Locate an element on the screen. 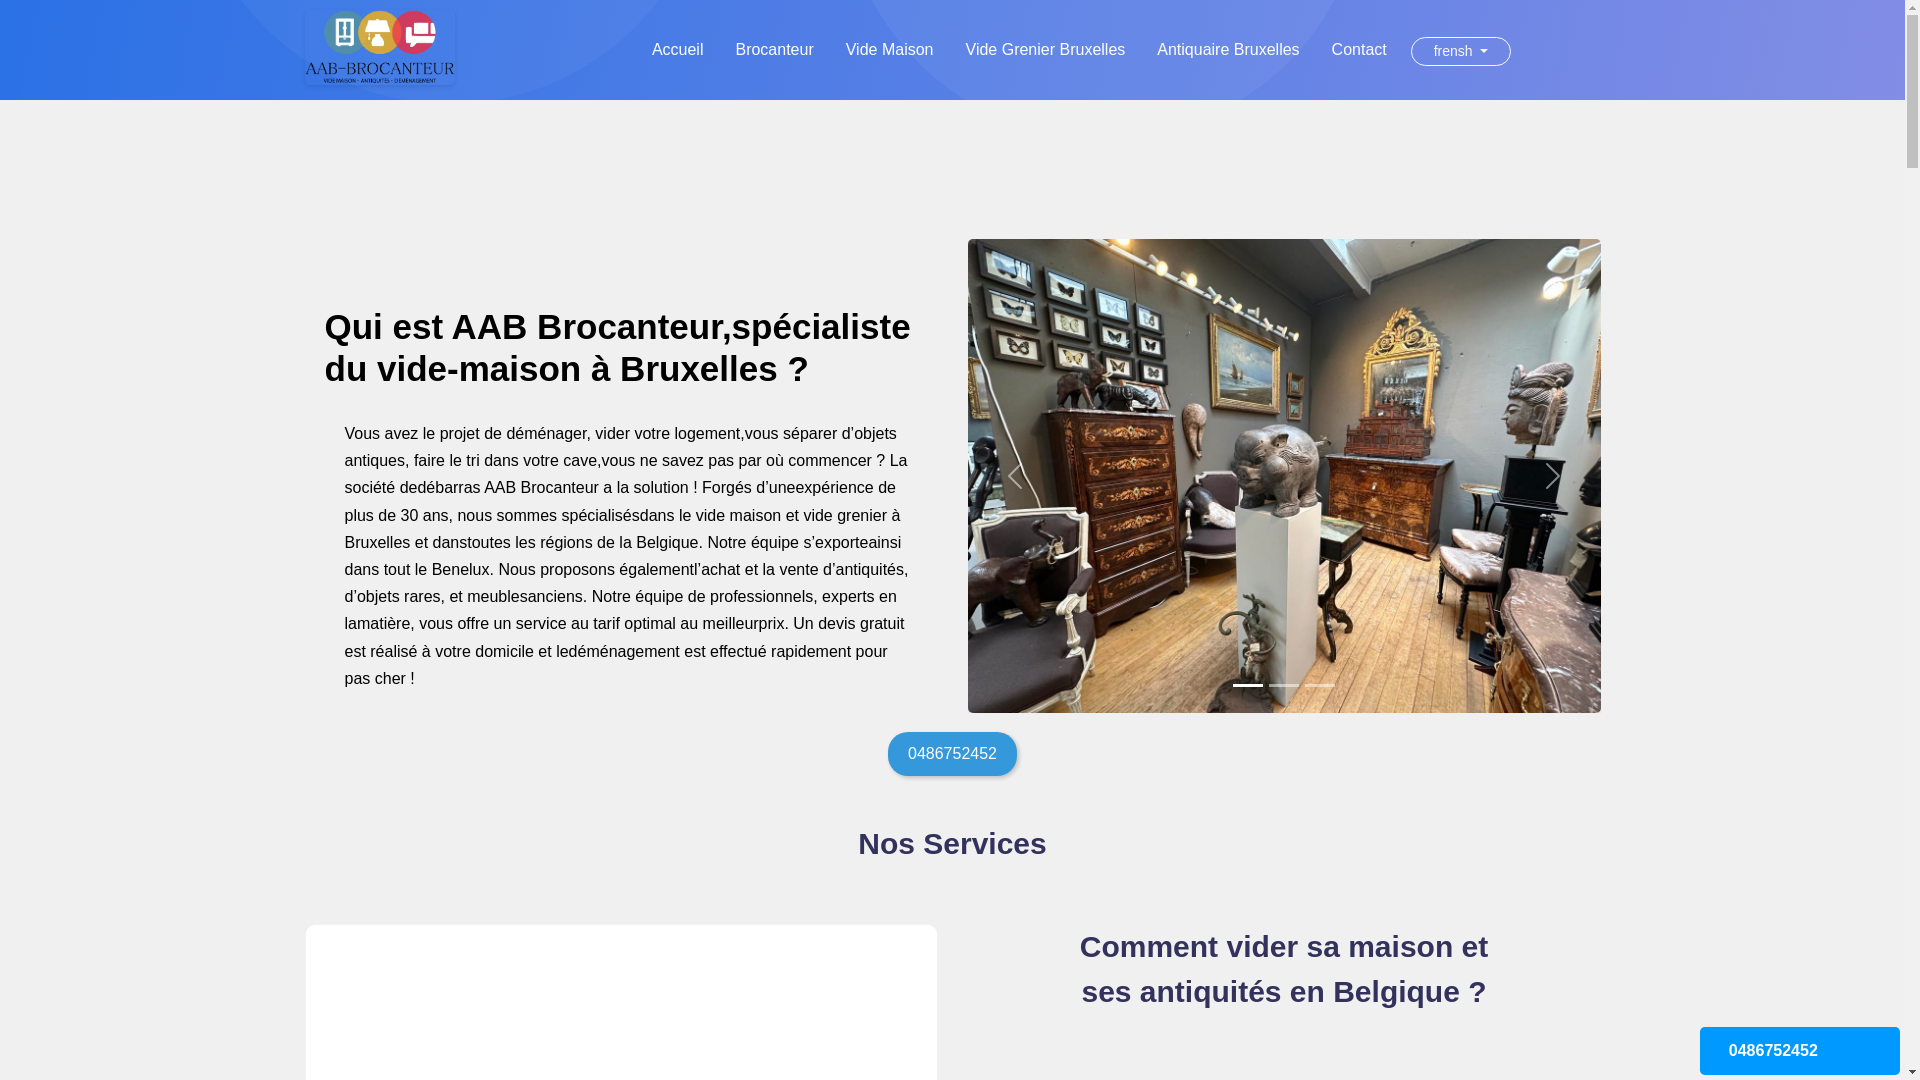  Accueil is located at coordinates (678, 50).